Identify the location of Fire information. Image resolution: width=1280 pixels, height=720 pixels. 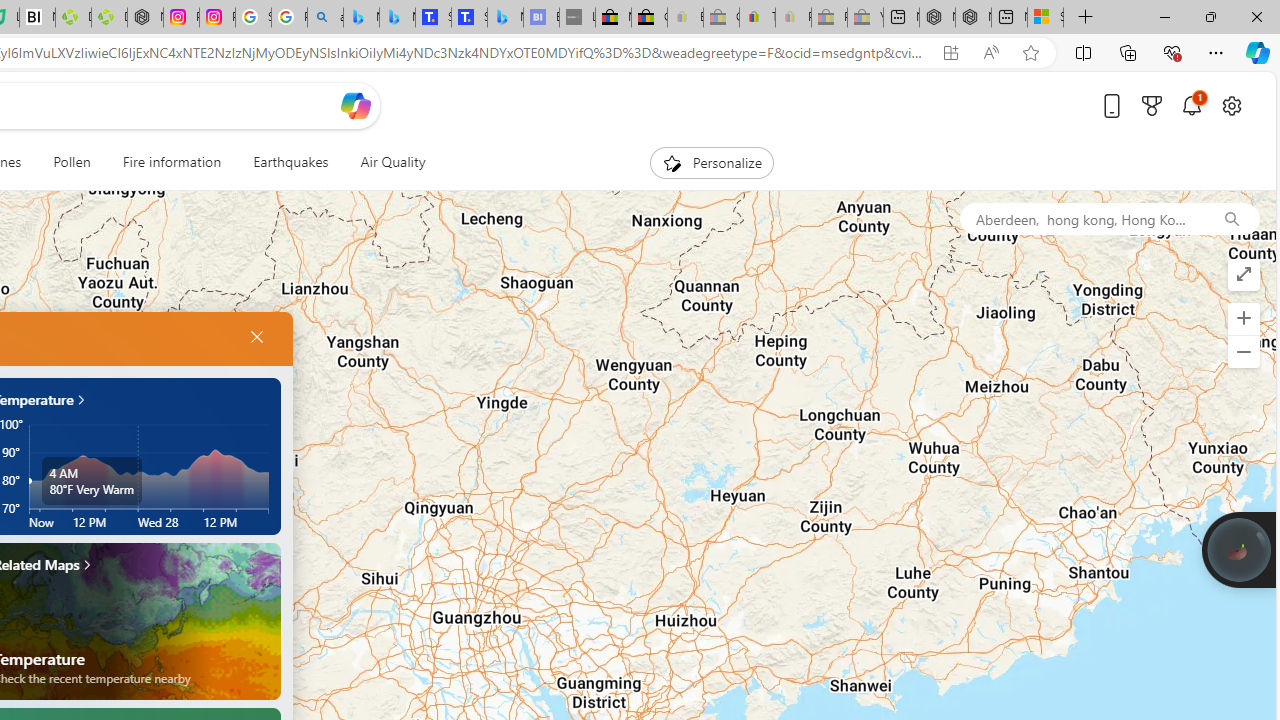
(171, 162).